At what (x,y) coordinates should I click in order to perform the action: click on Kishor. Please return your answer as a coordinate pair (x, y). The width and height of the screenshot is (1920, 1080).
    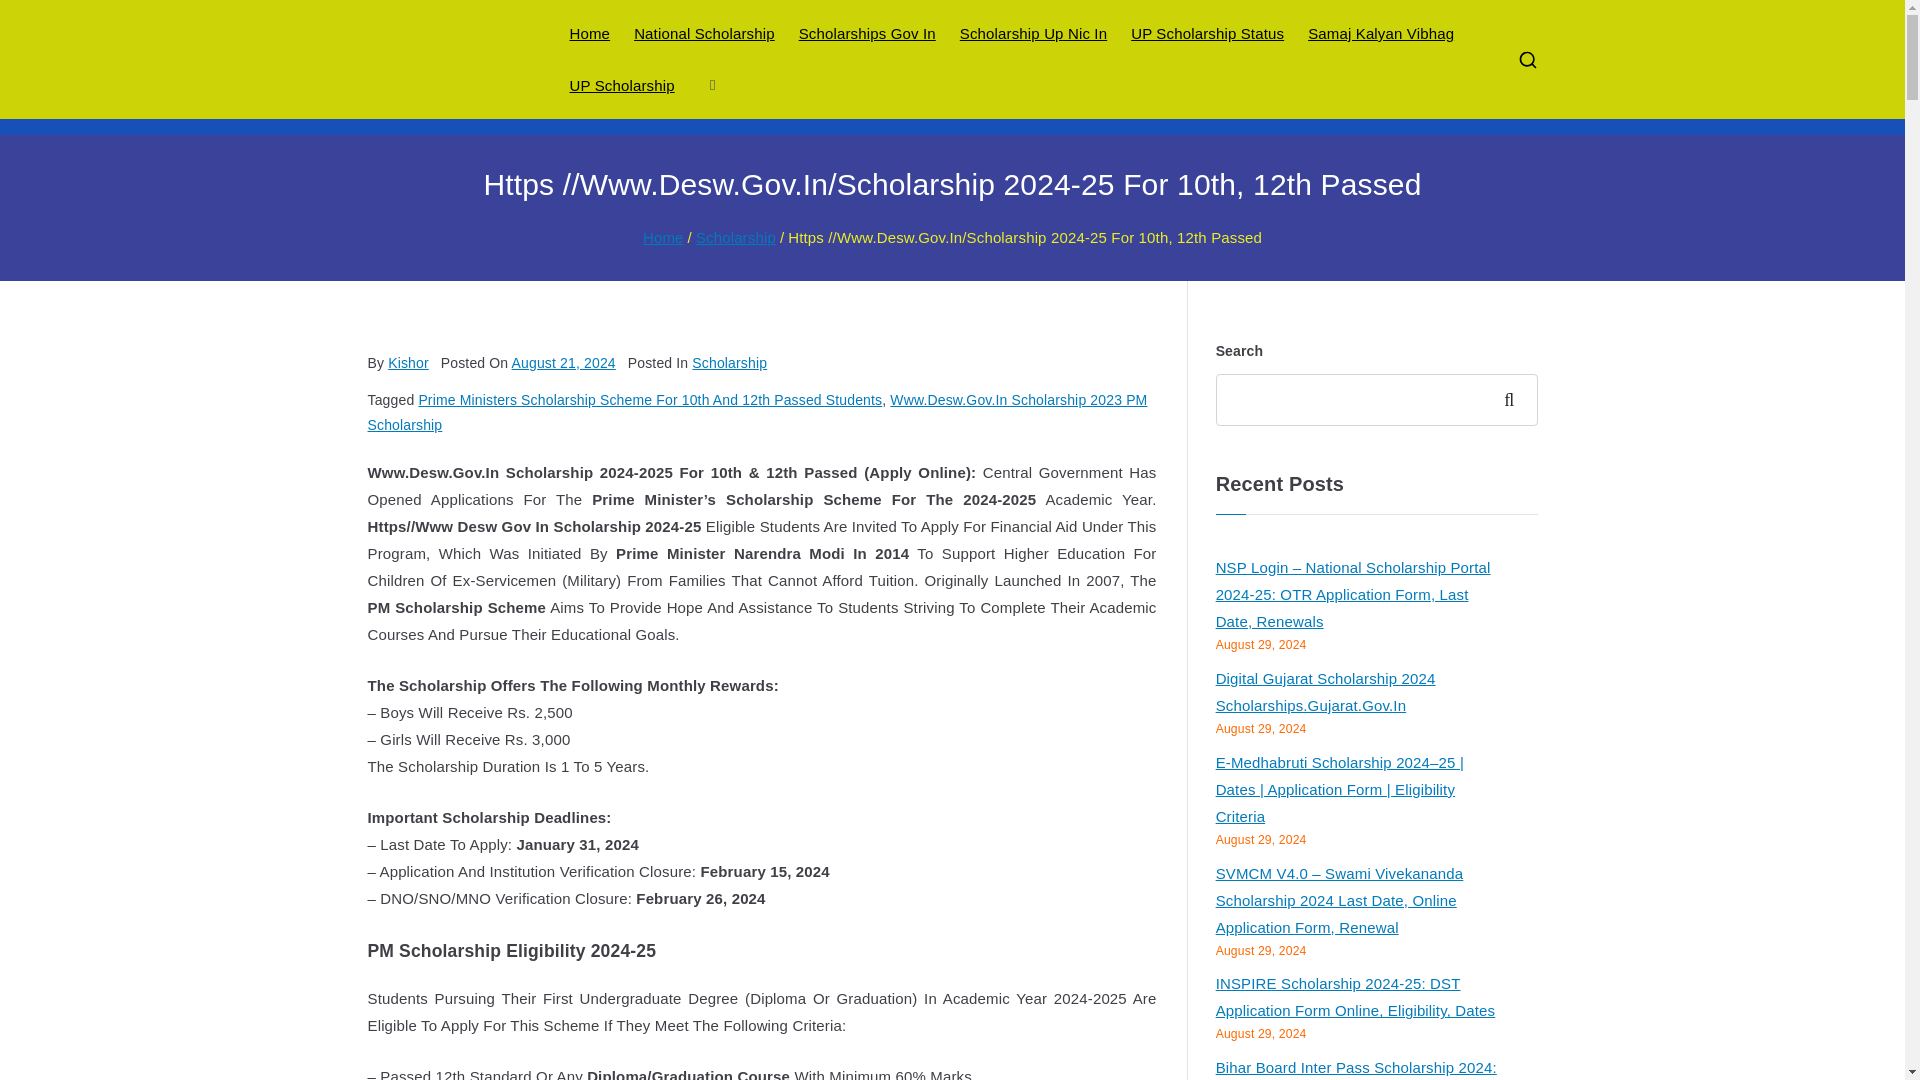
    Looking at the image, I should click on (408, 363).